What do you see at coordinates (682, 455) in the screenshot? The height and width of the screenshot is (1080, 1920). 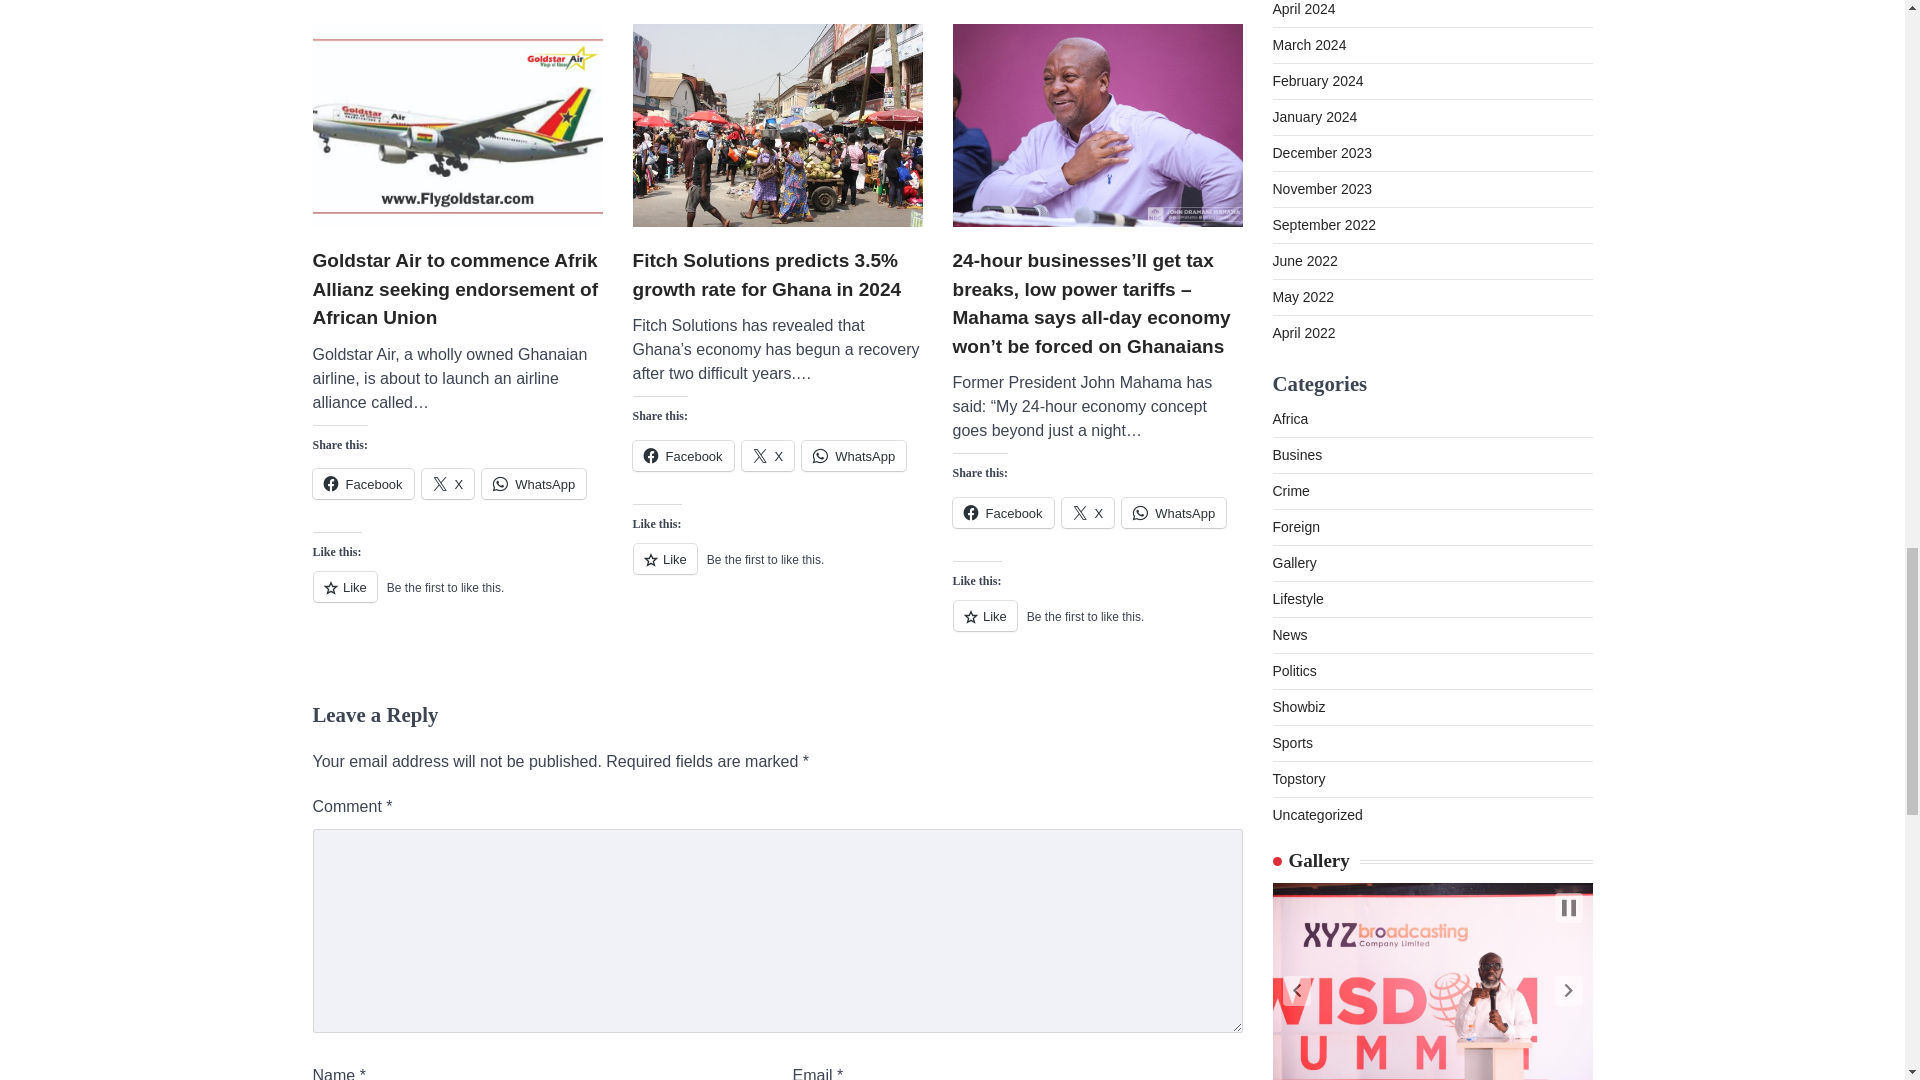 I see `Click to share on Facebook` at bounding box center [682, 455].